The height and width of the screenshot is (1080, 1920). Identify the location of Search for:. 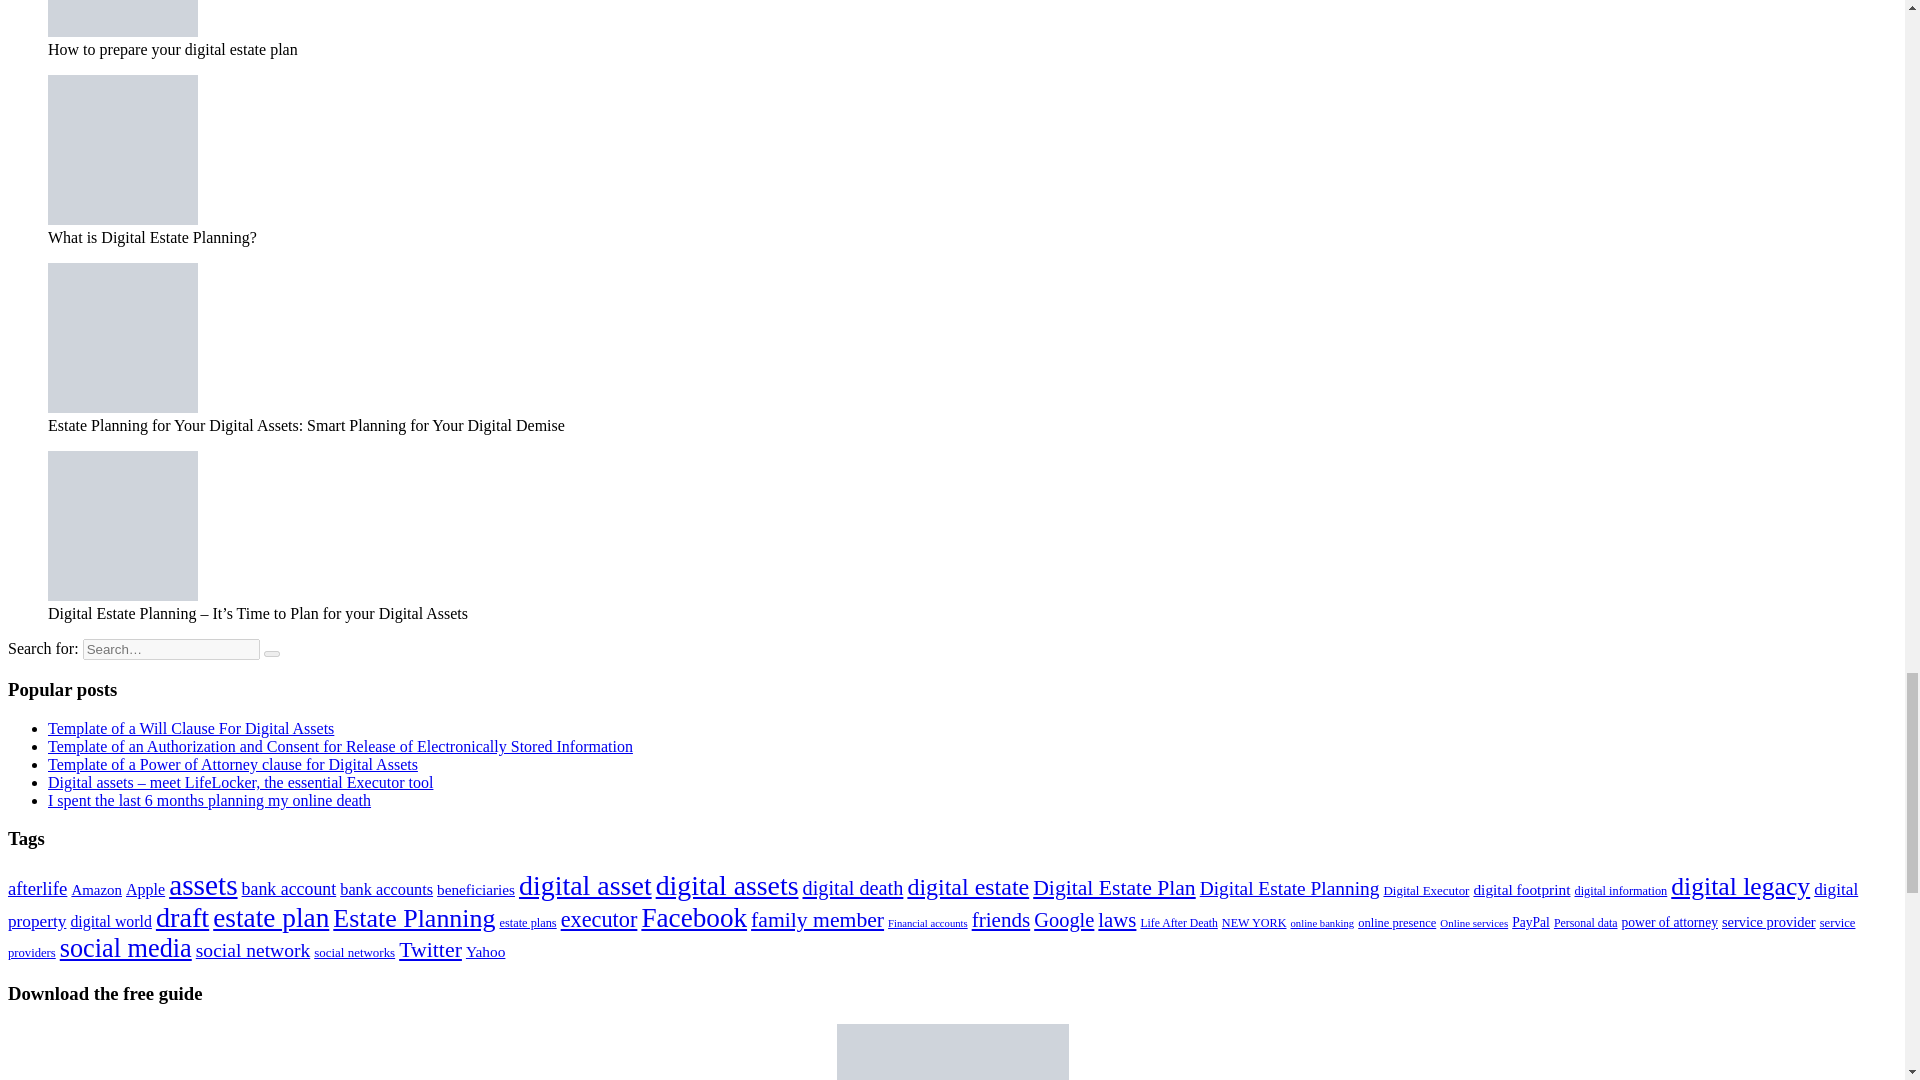
(170, 649).